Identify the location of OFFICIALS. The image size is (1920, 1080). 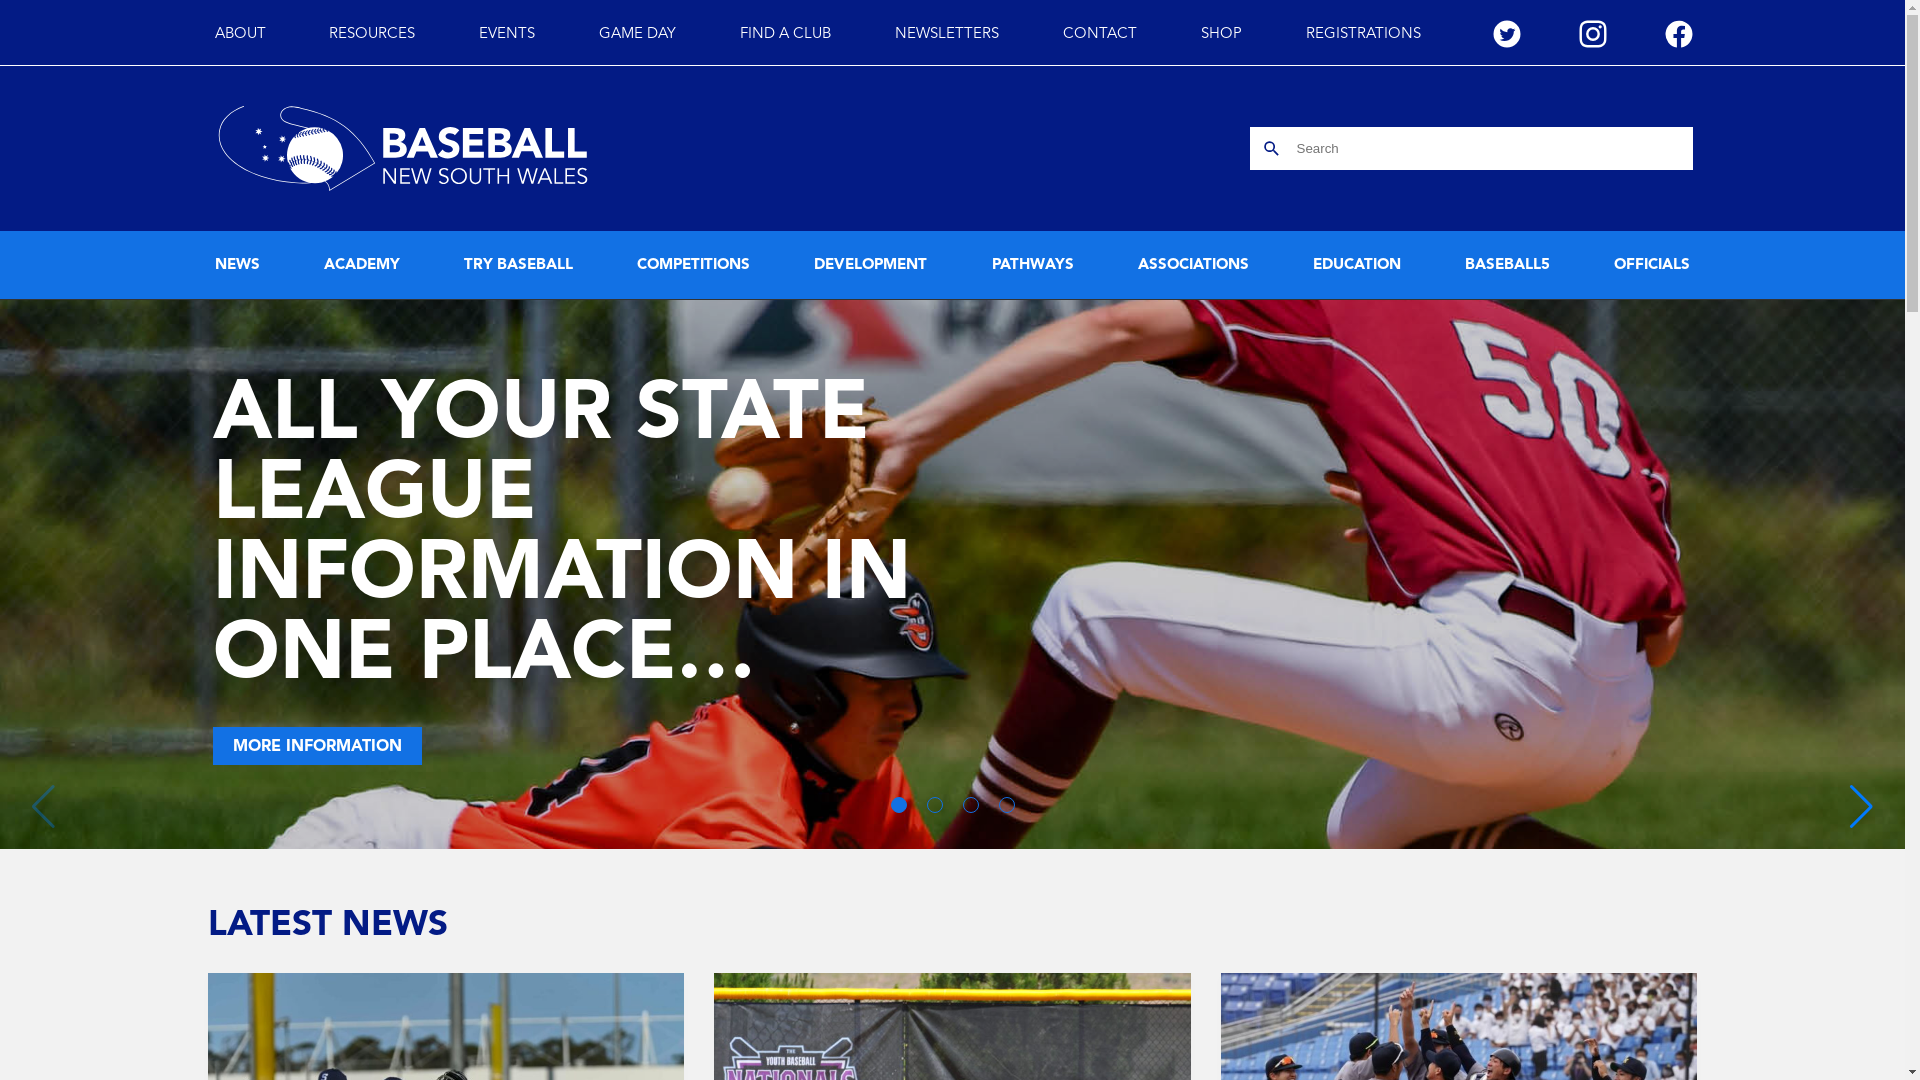
(1652, 266).